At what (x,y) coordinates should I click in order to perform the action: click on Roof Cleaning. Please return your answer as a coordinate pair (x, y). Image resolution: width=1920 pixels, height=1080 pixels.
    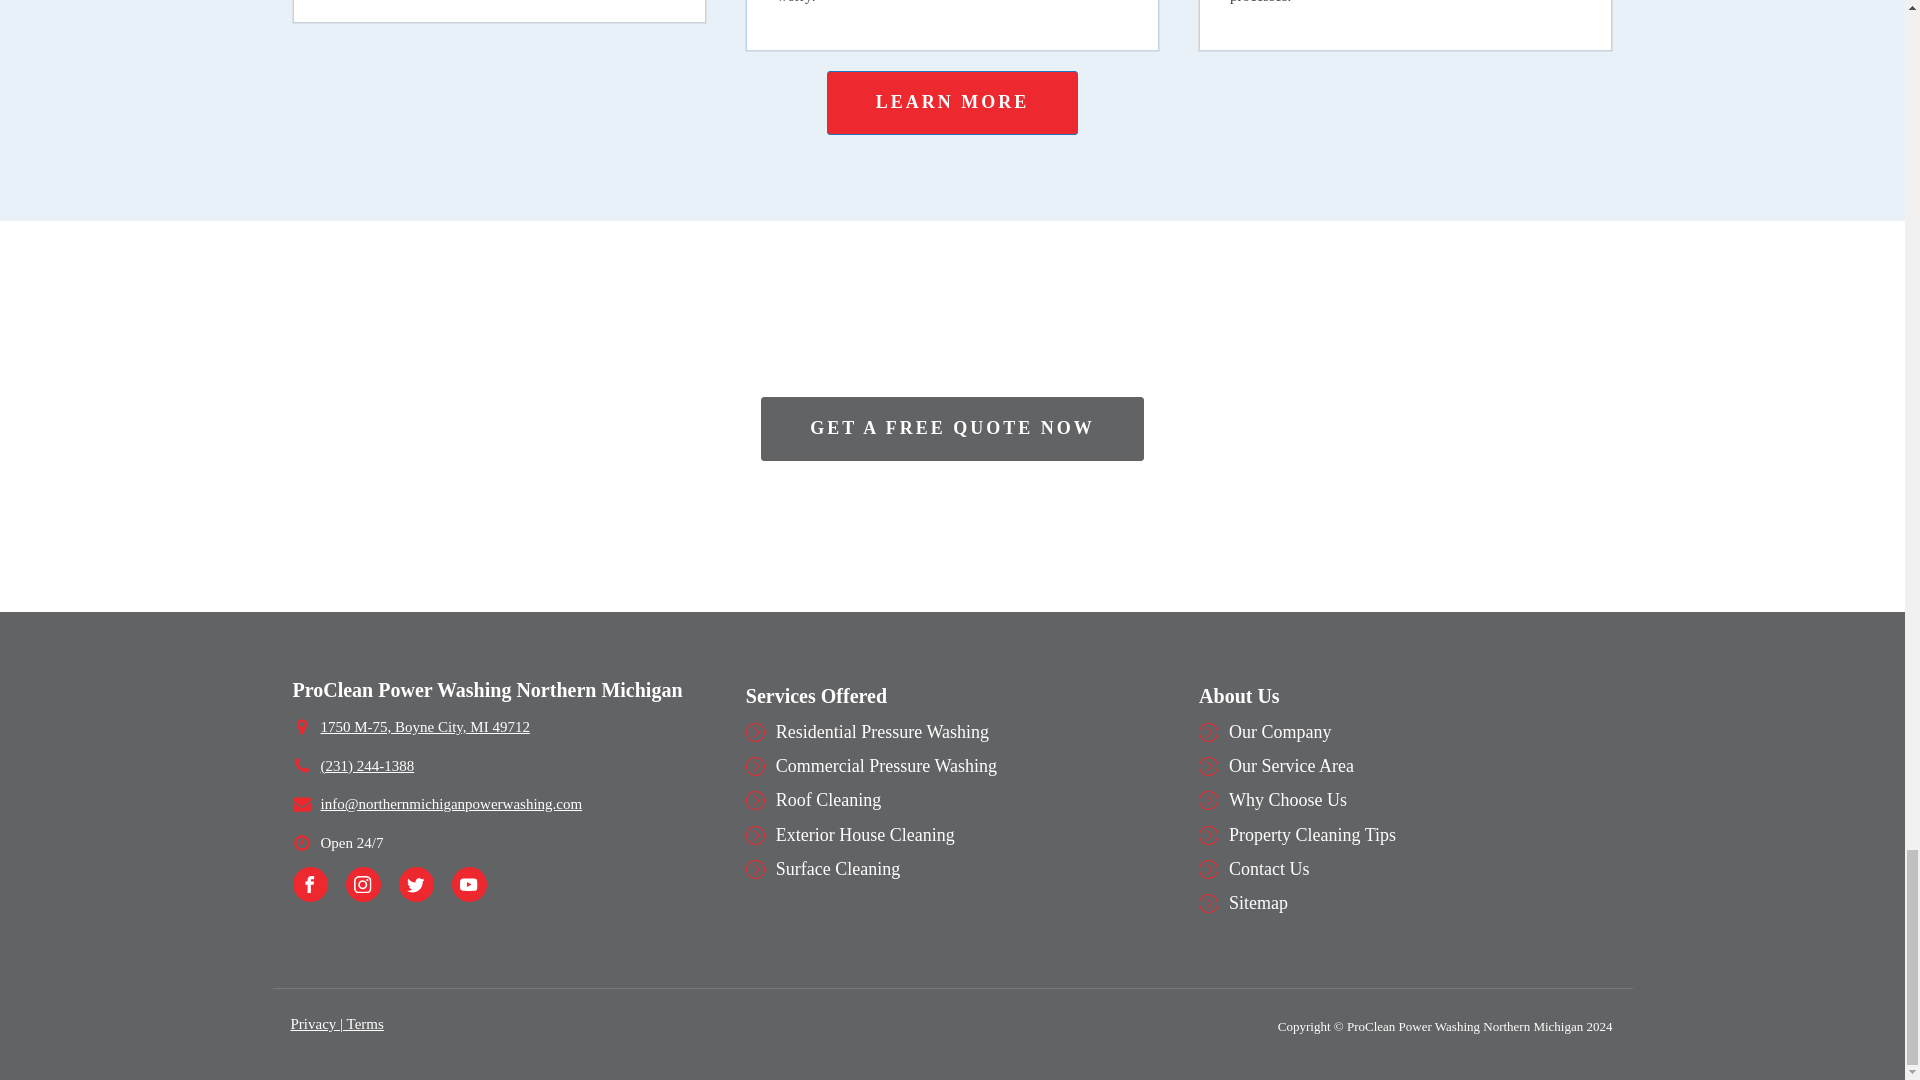
    Looking at the image, I should click on (828, 800).